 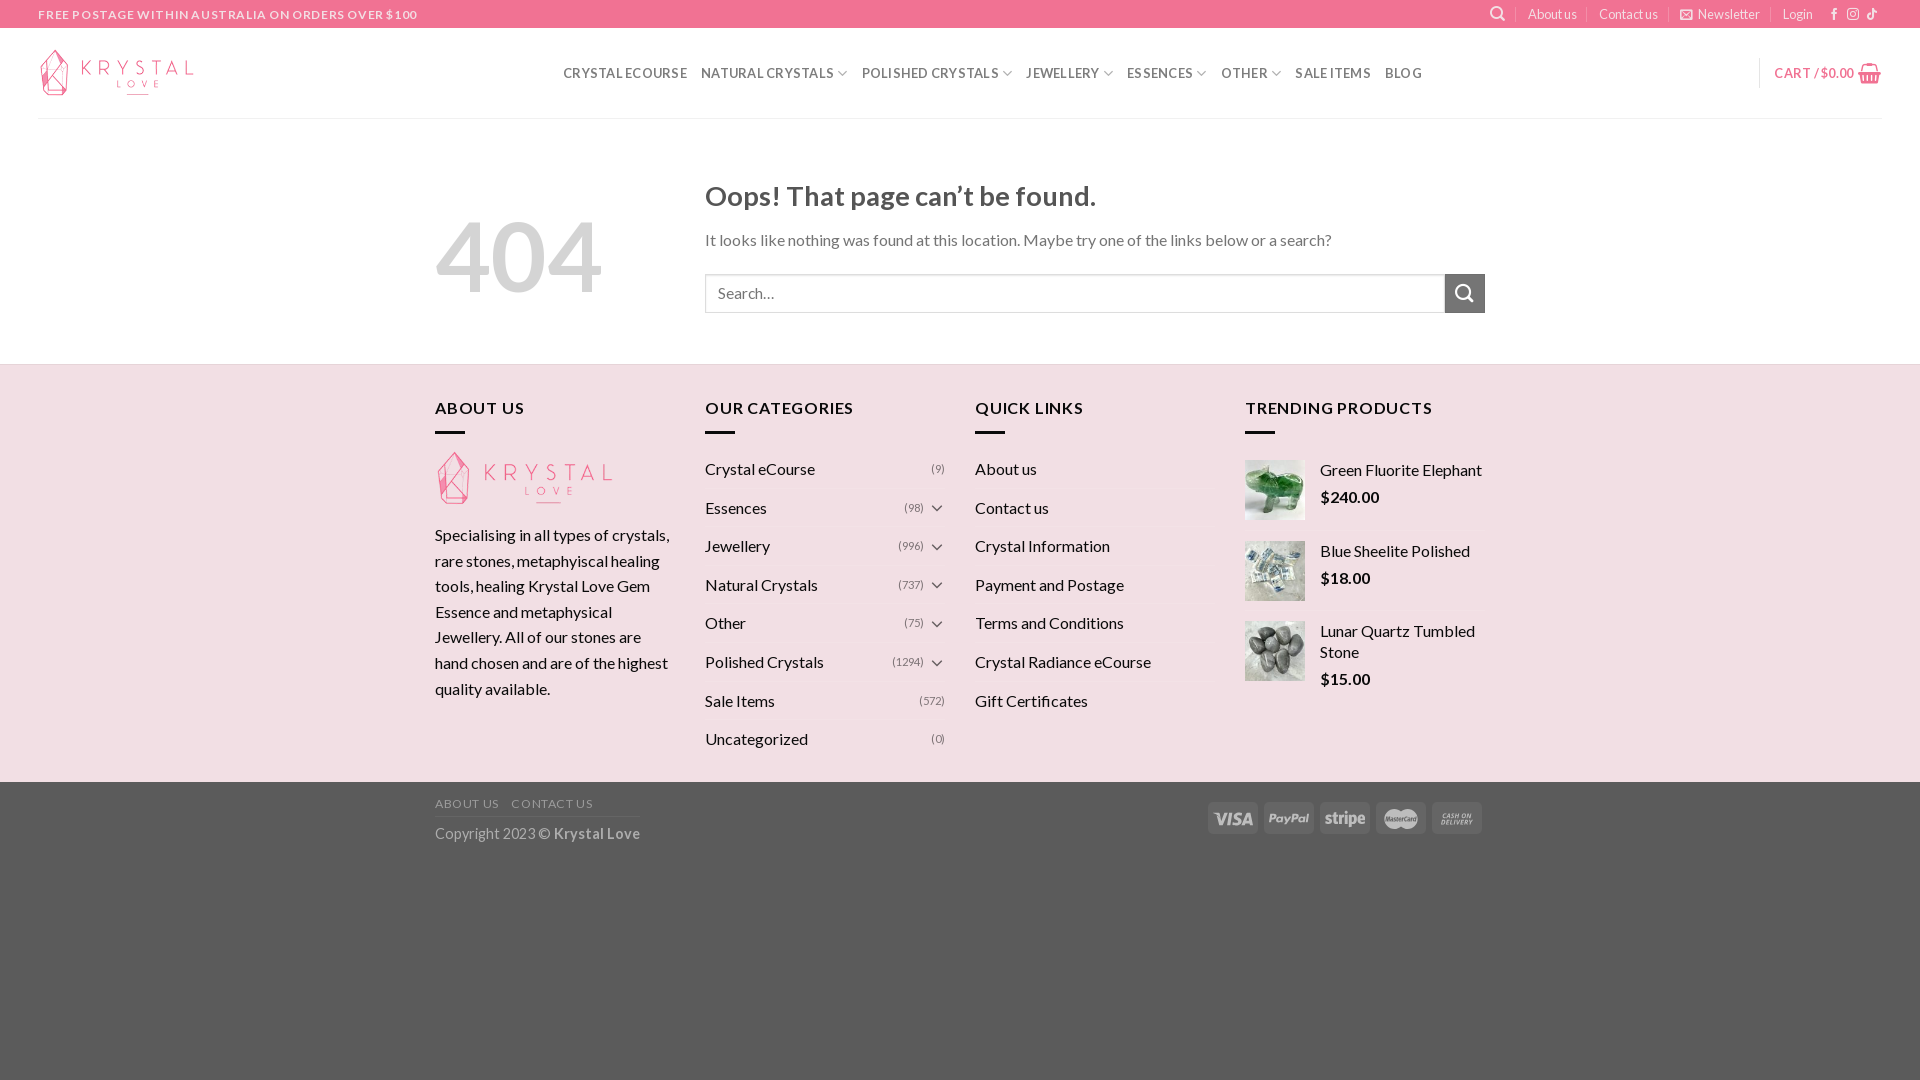 I want to click on About us, so click(x=1552, y=14).